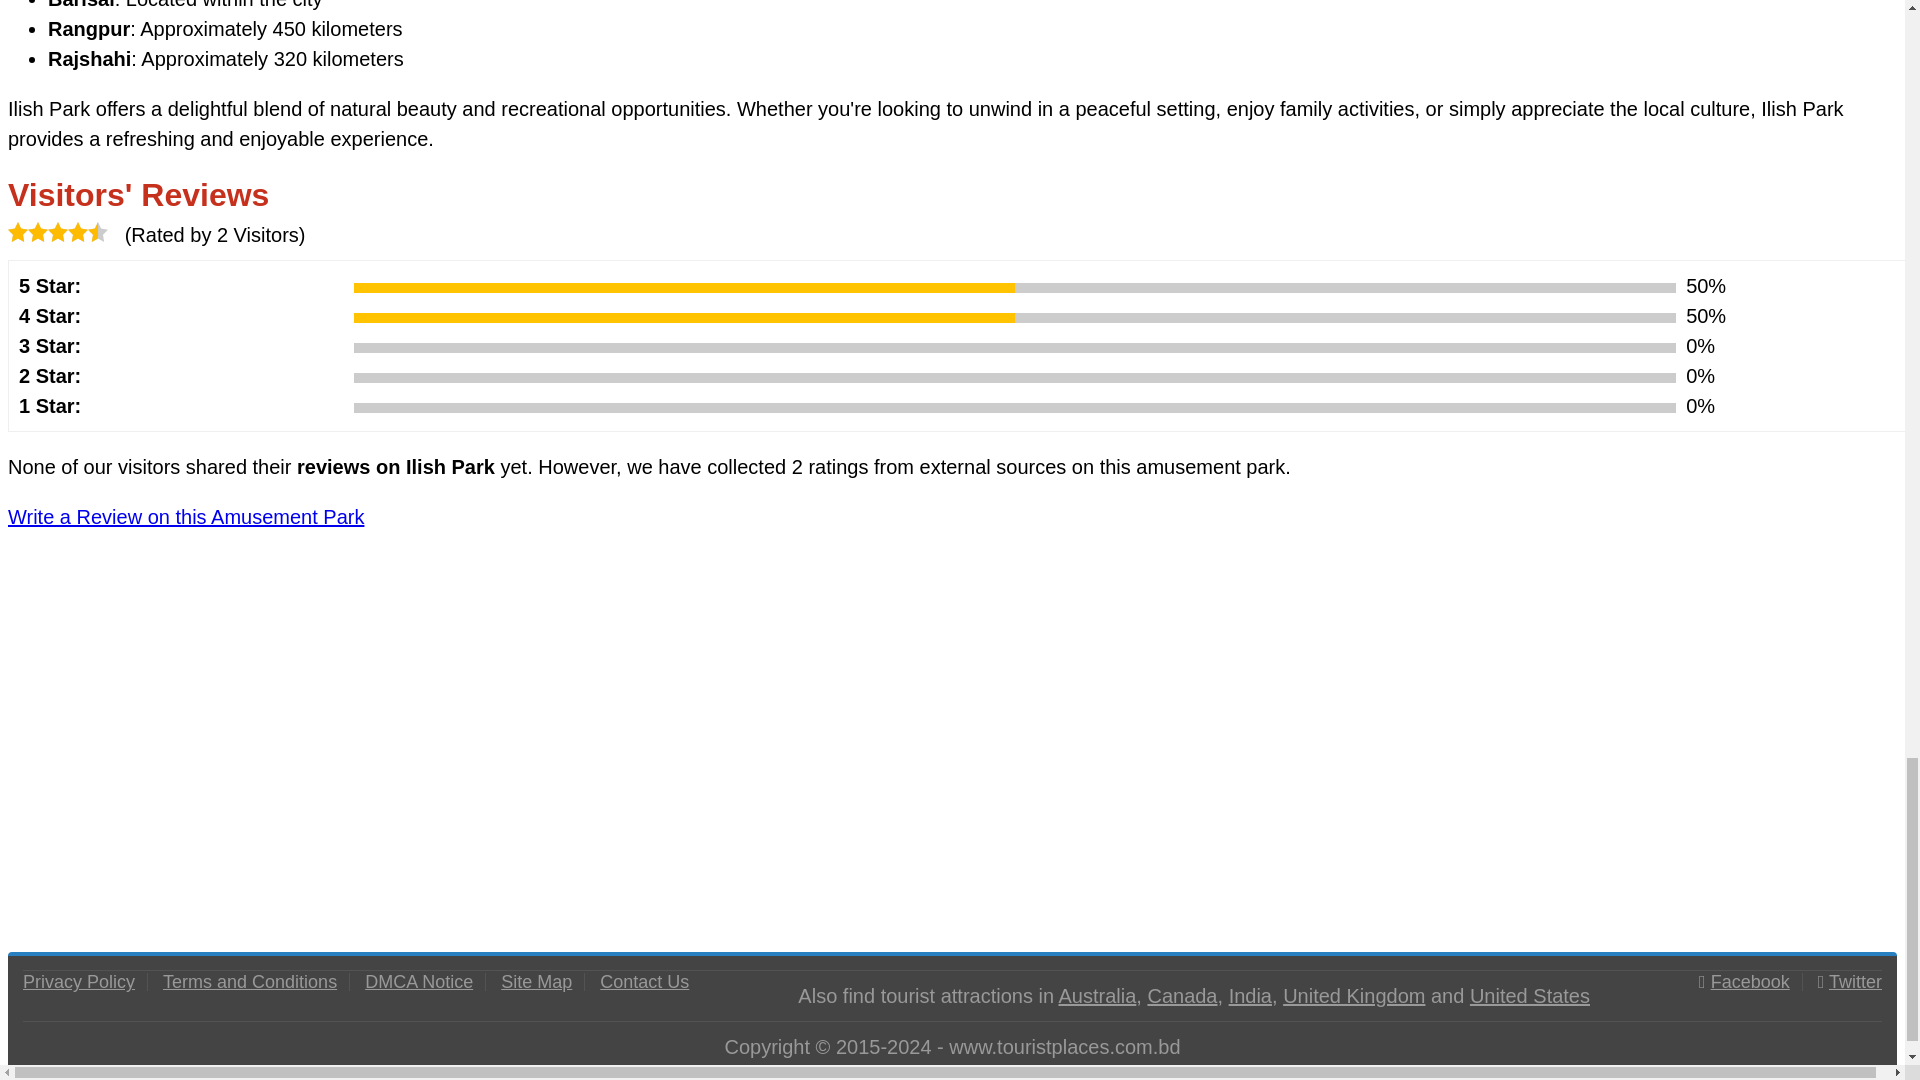 This screenshot has width=1920, height=1080. I want to click on Share your experience on Ilish Park, so click(186, 517).